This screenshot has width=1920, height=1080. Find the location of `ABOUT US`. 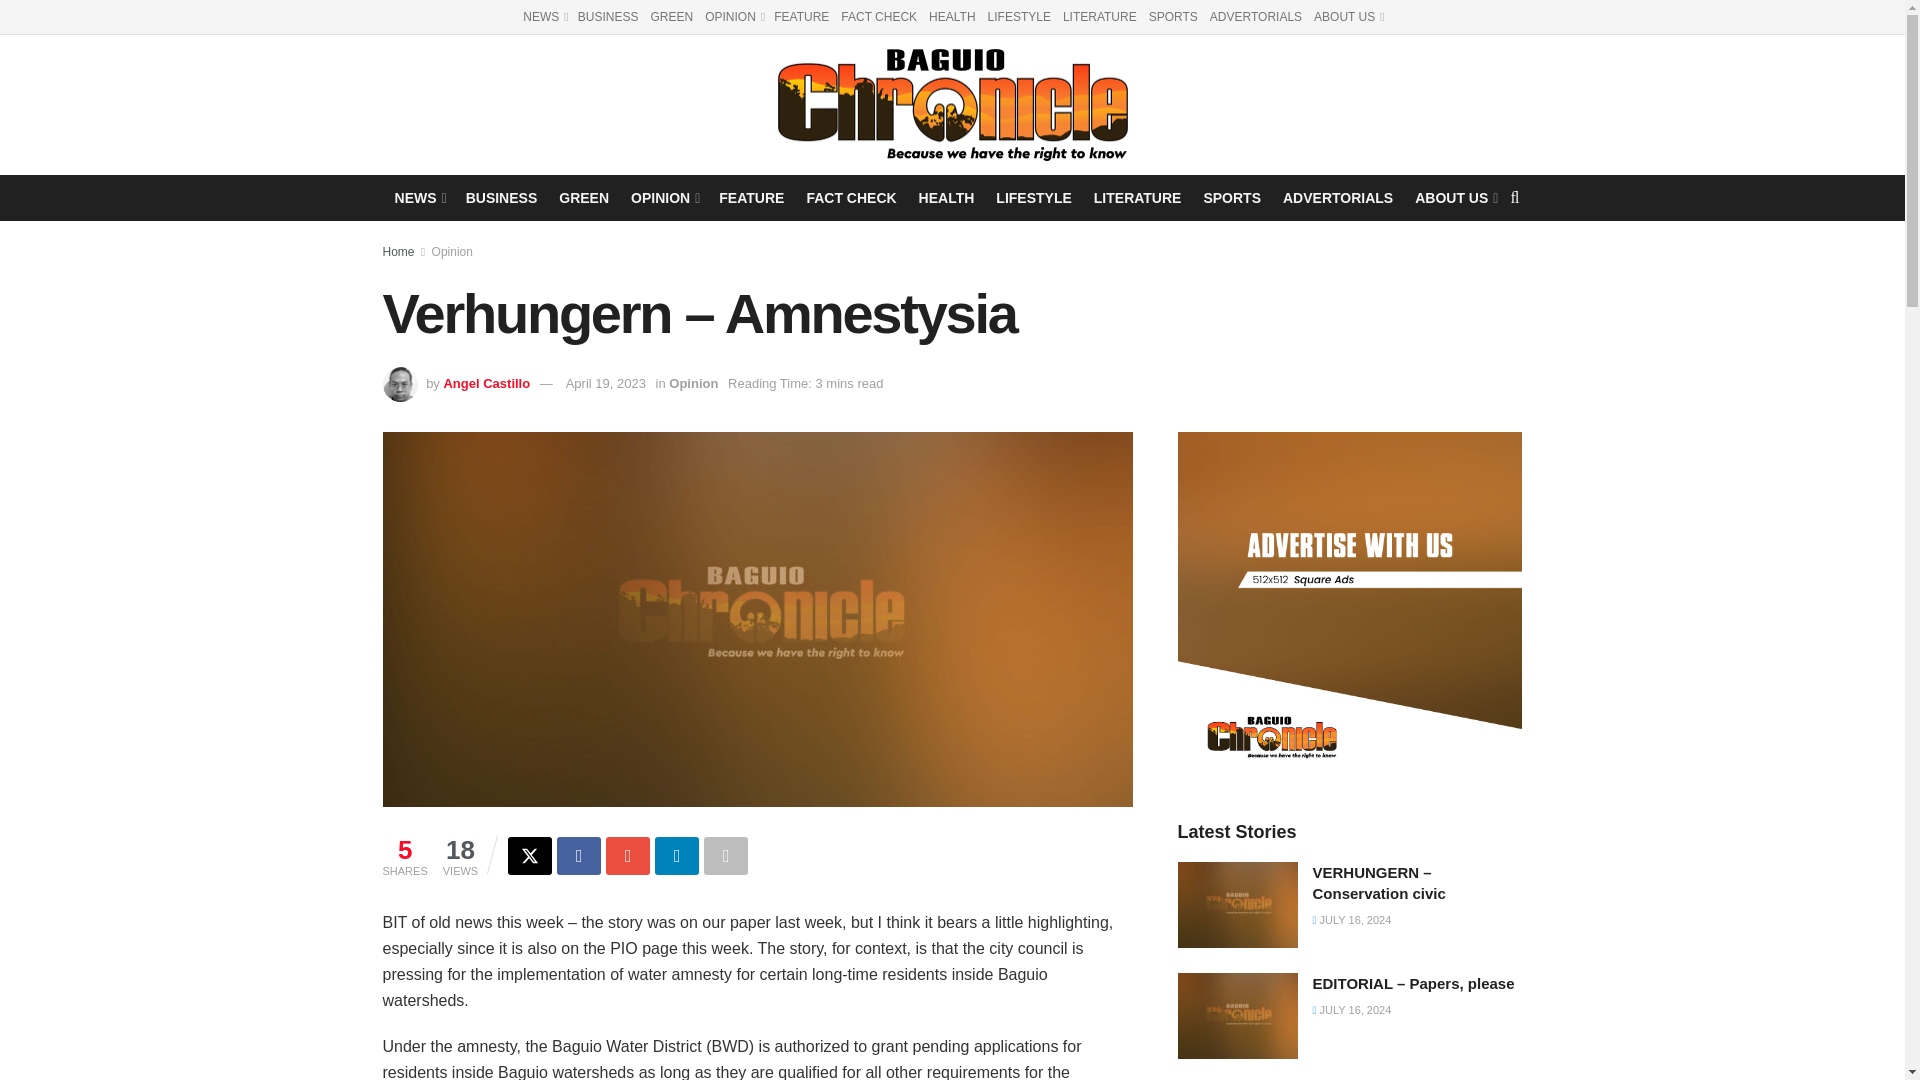

ABOUT US is located at coordinates (1348, 16).